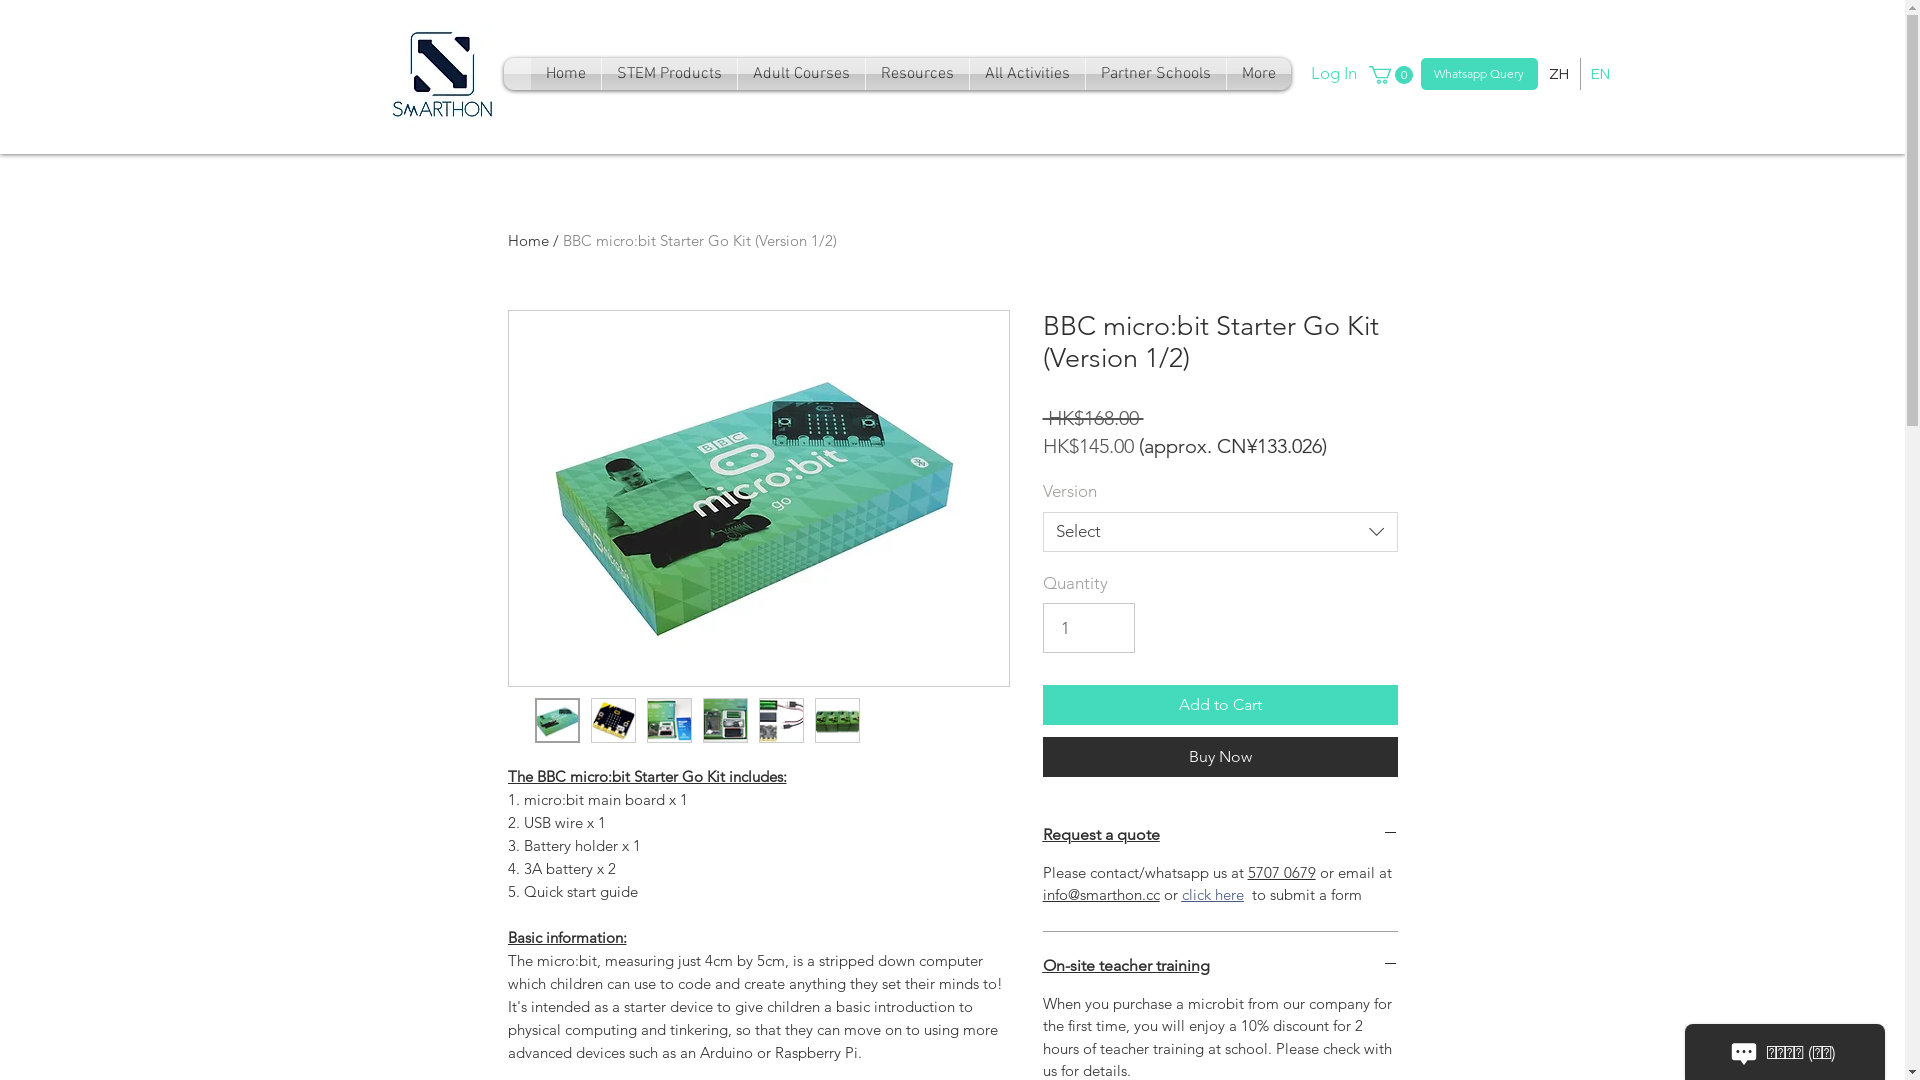 The image size is (1920, 1080). Describe the element at coordinates (1220, 705) in the screenshot. I see `Add to Cart` at that location.